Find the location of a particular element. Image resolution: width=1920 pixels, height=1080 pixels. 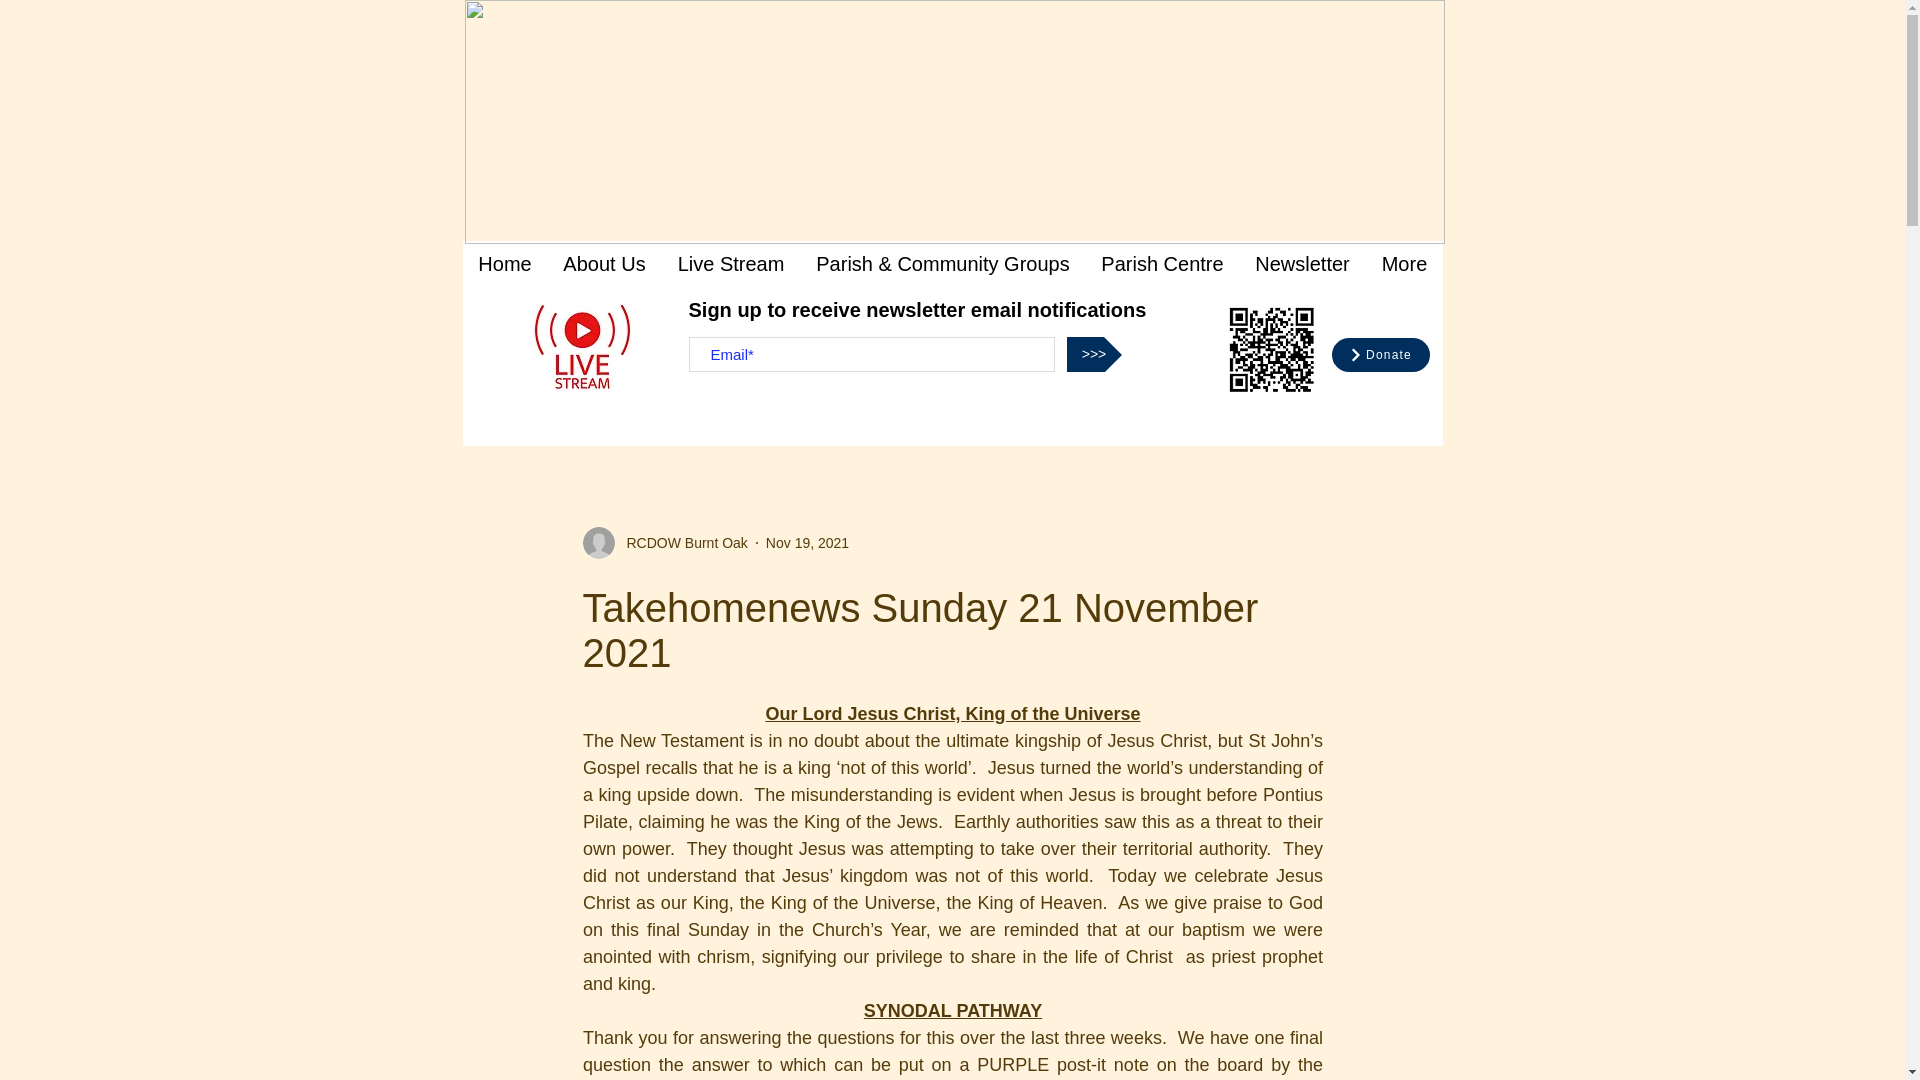

Donate is located at coordinates (1380, 354).